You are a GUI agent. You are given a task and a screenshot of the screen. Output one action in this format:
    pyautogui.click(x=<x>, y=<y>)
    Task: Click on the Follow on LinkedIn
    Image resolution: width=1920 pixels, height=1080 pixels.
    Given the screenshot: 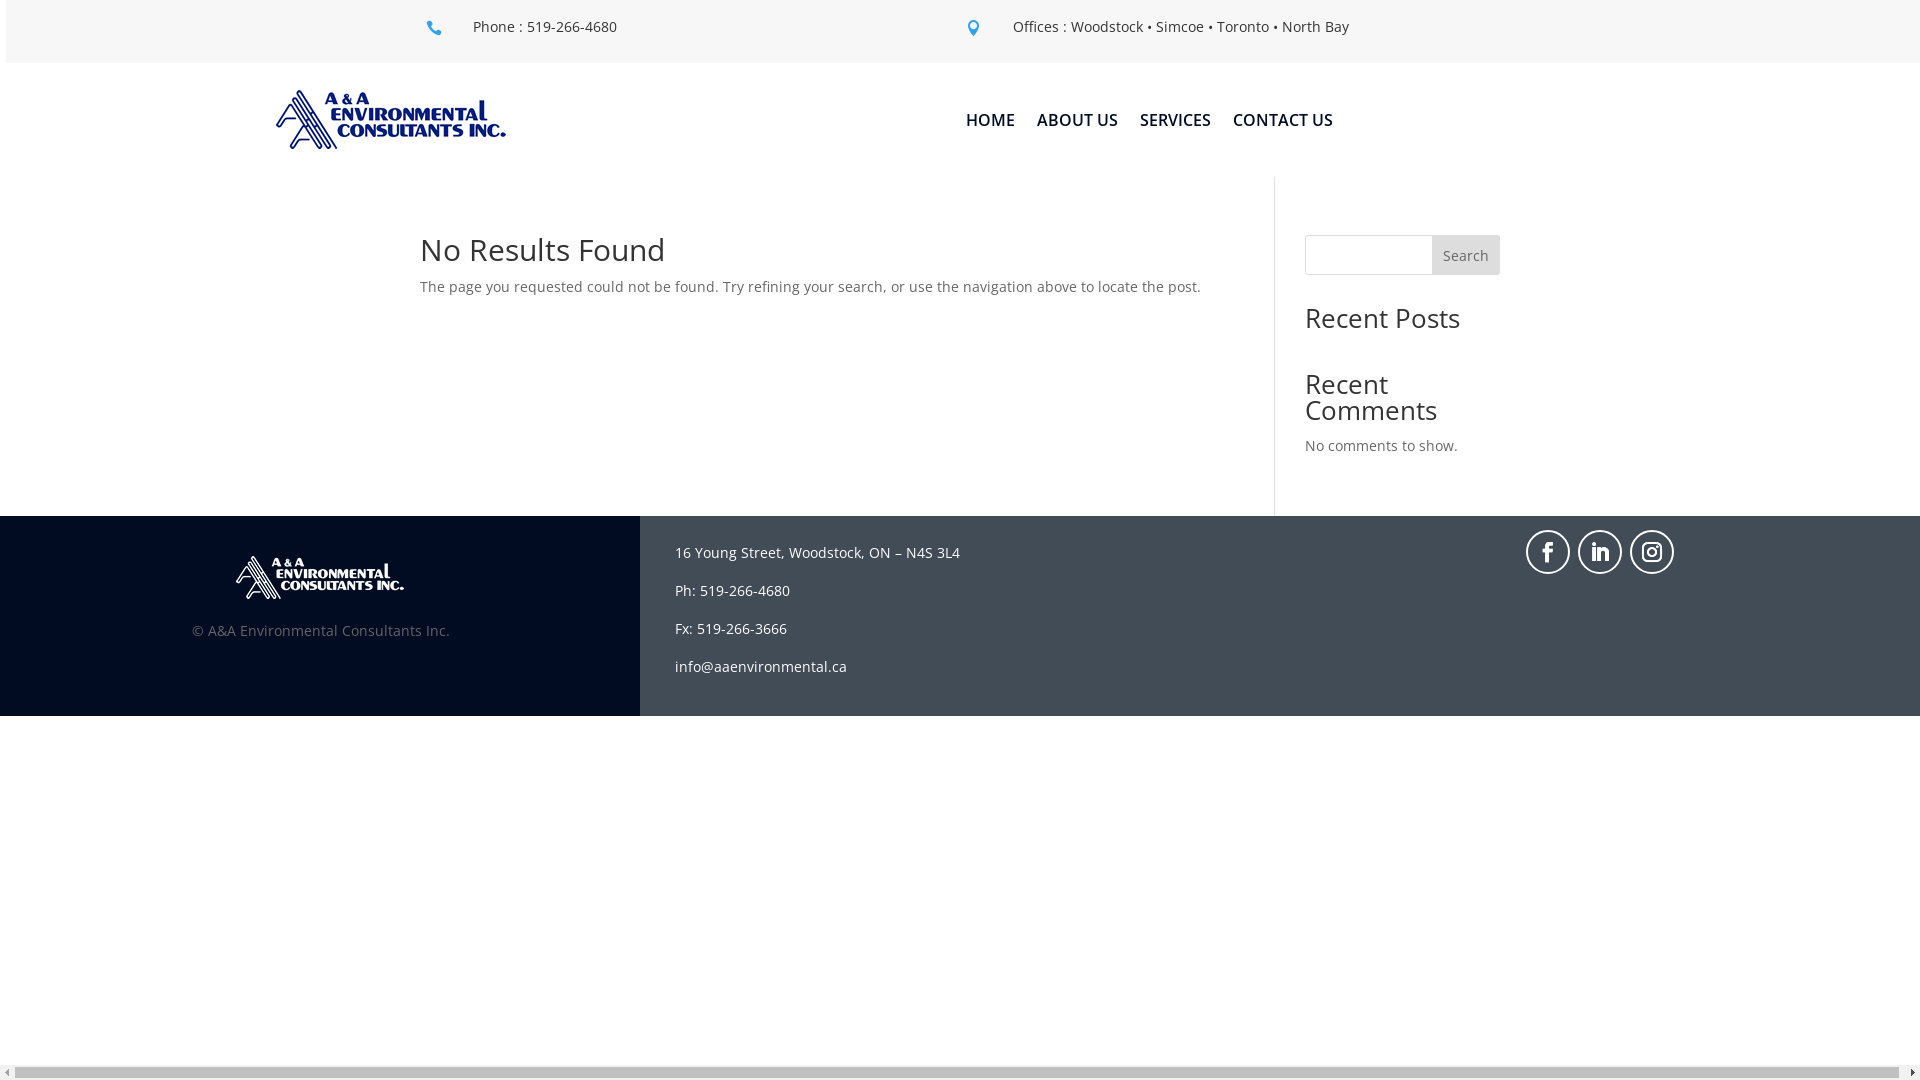 What is the action you would take?
    pyautogui.click(x=1600, y=552)
    